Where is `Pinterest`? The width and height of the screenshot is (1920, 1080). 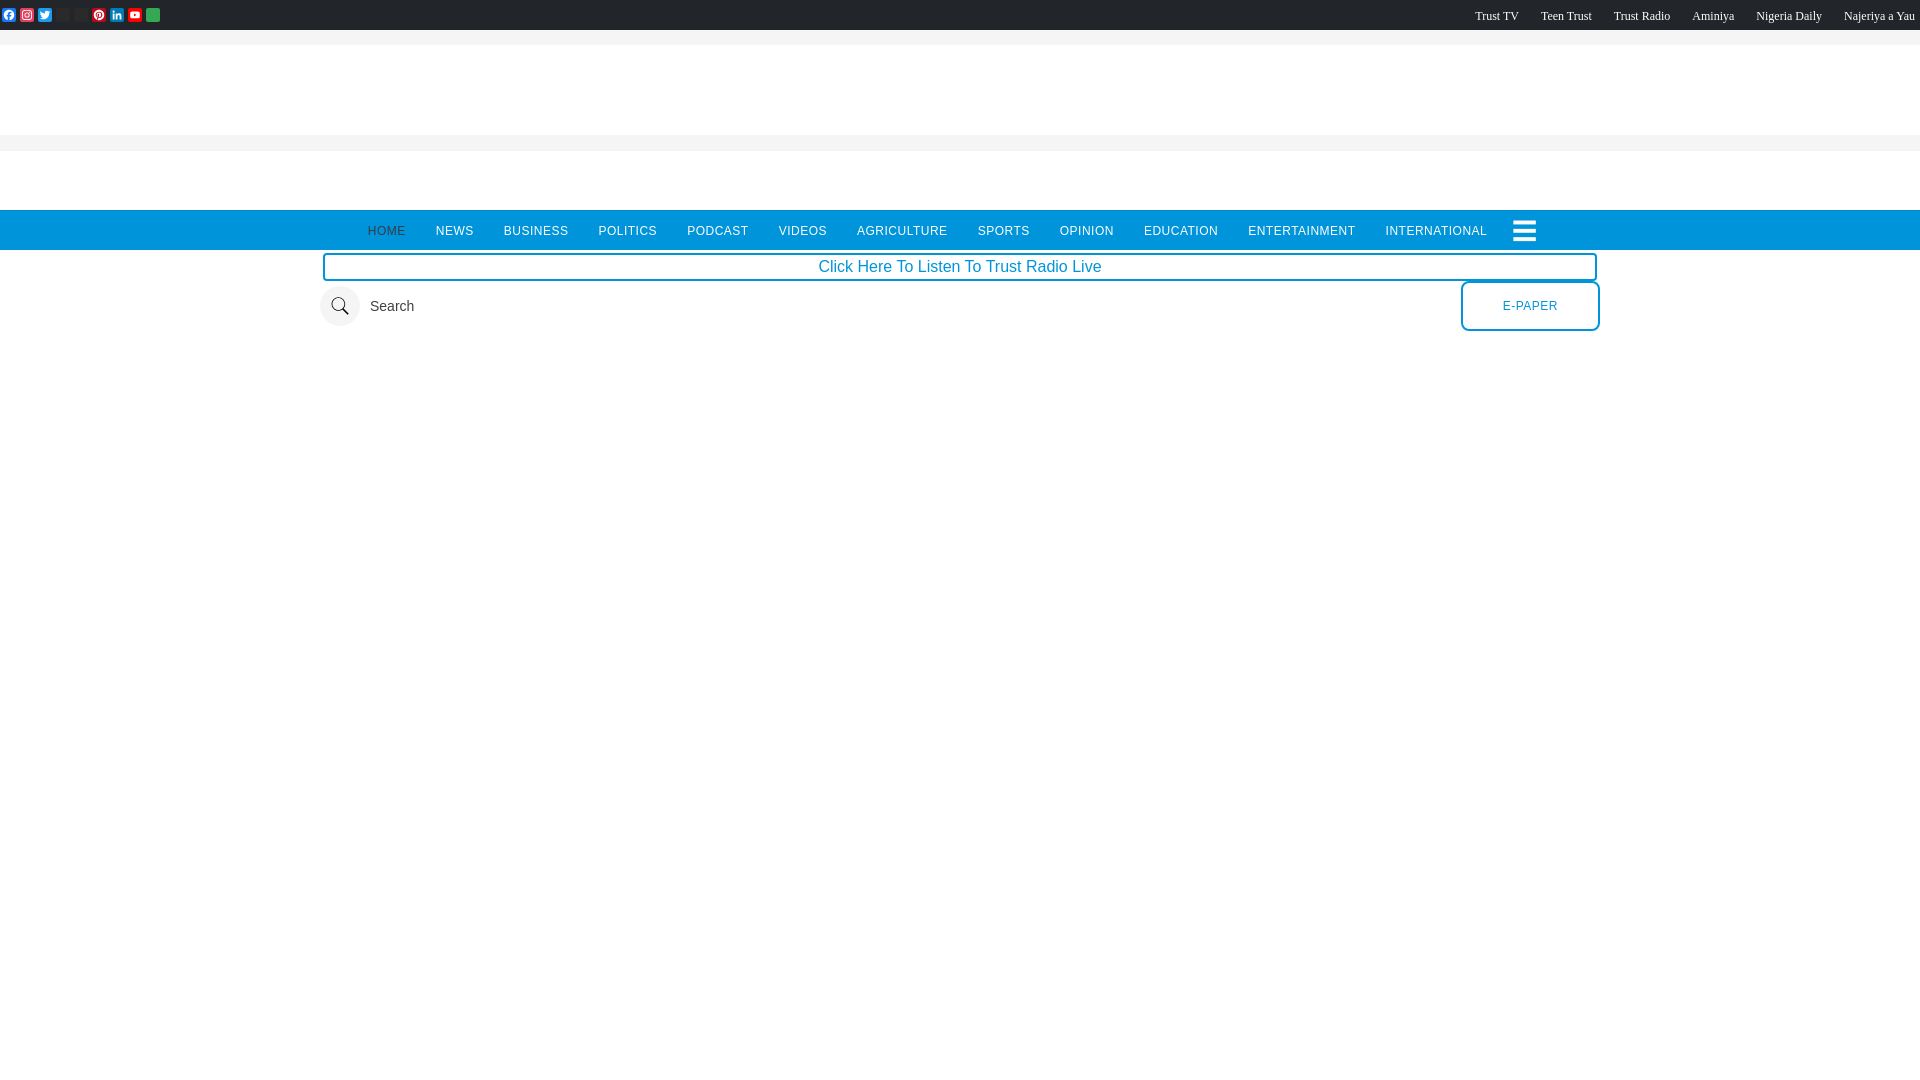
Pinterest is located at coordinates (98, 14).